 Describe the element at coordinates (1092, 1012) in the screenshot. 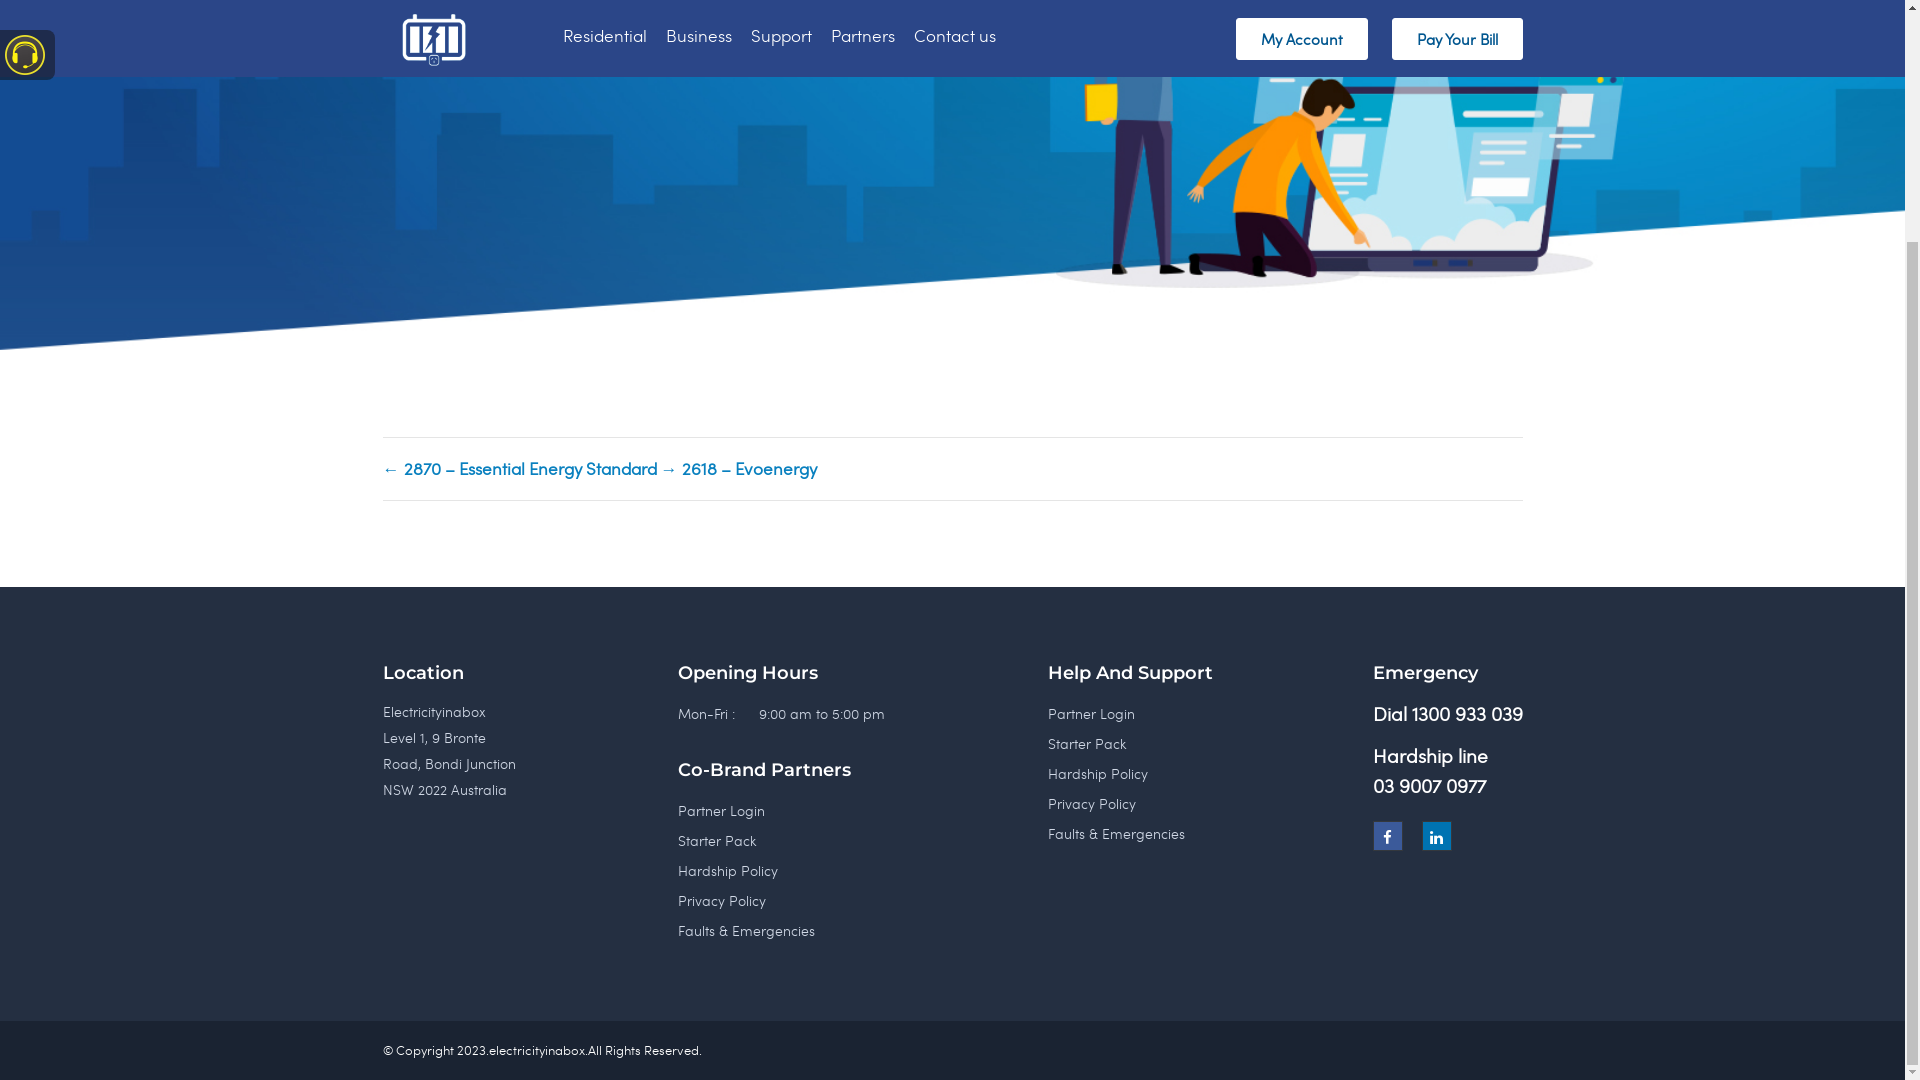

I see `Partner Login` at that location.